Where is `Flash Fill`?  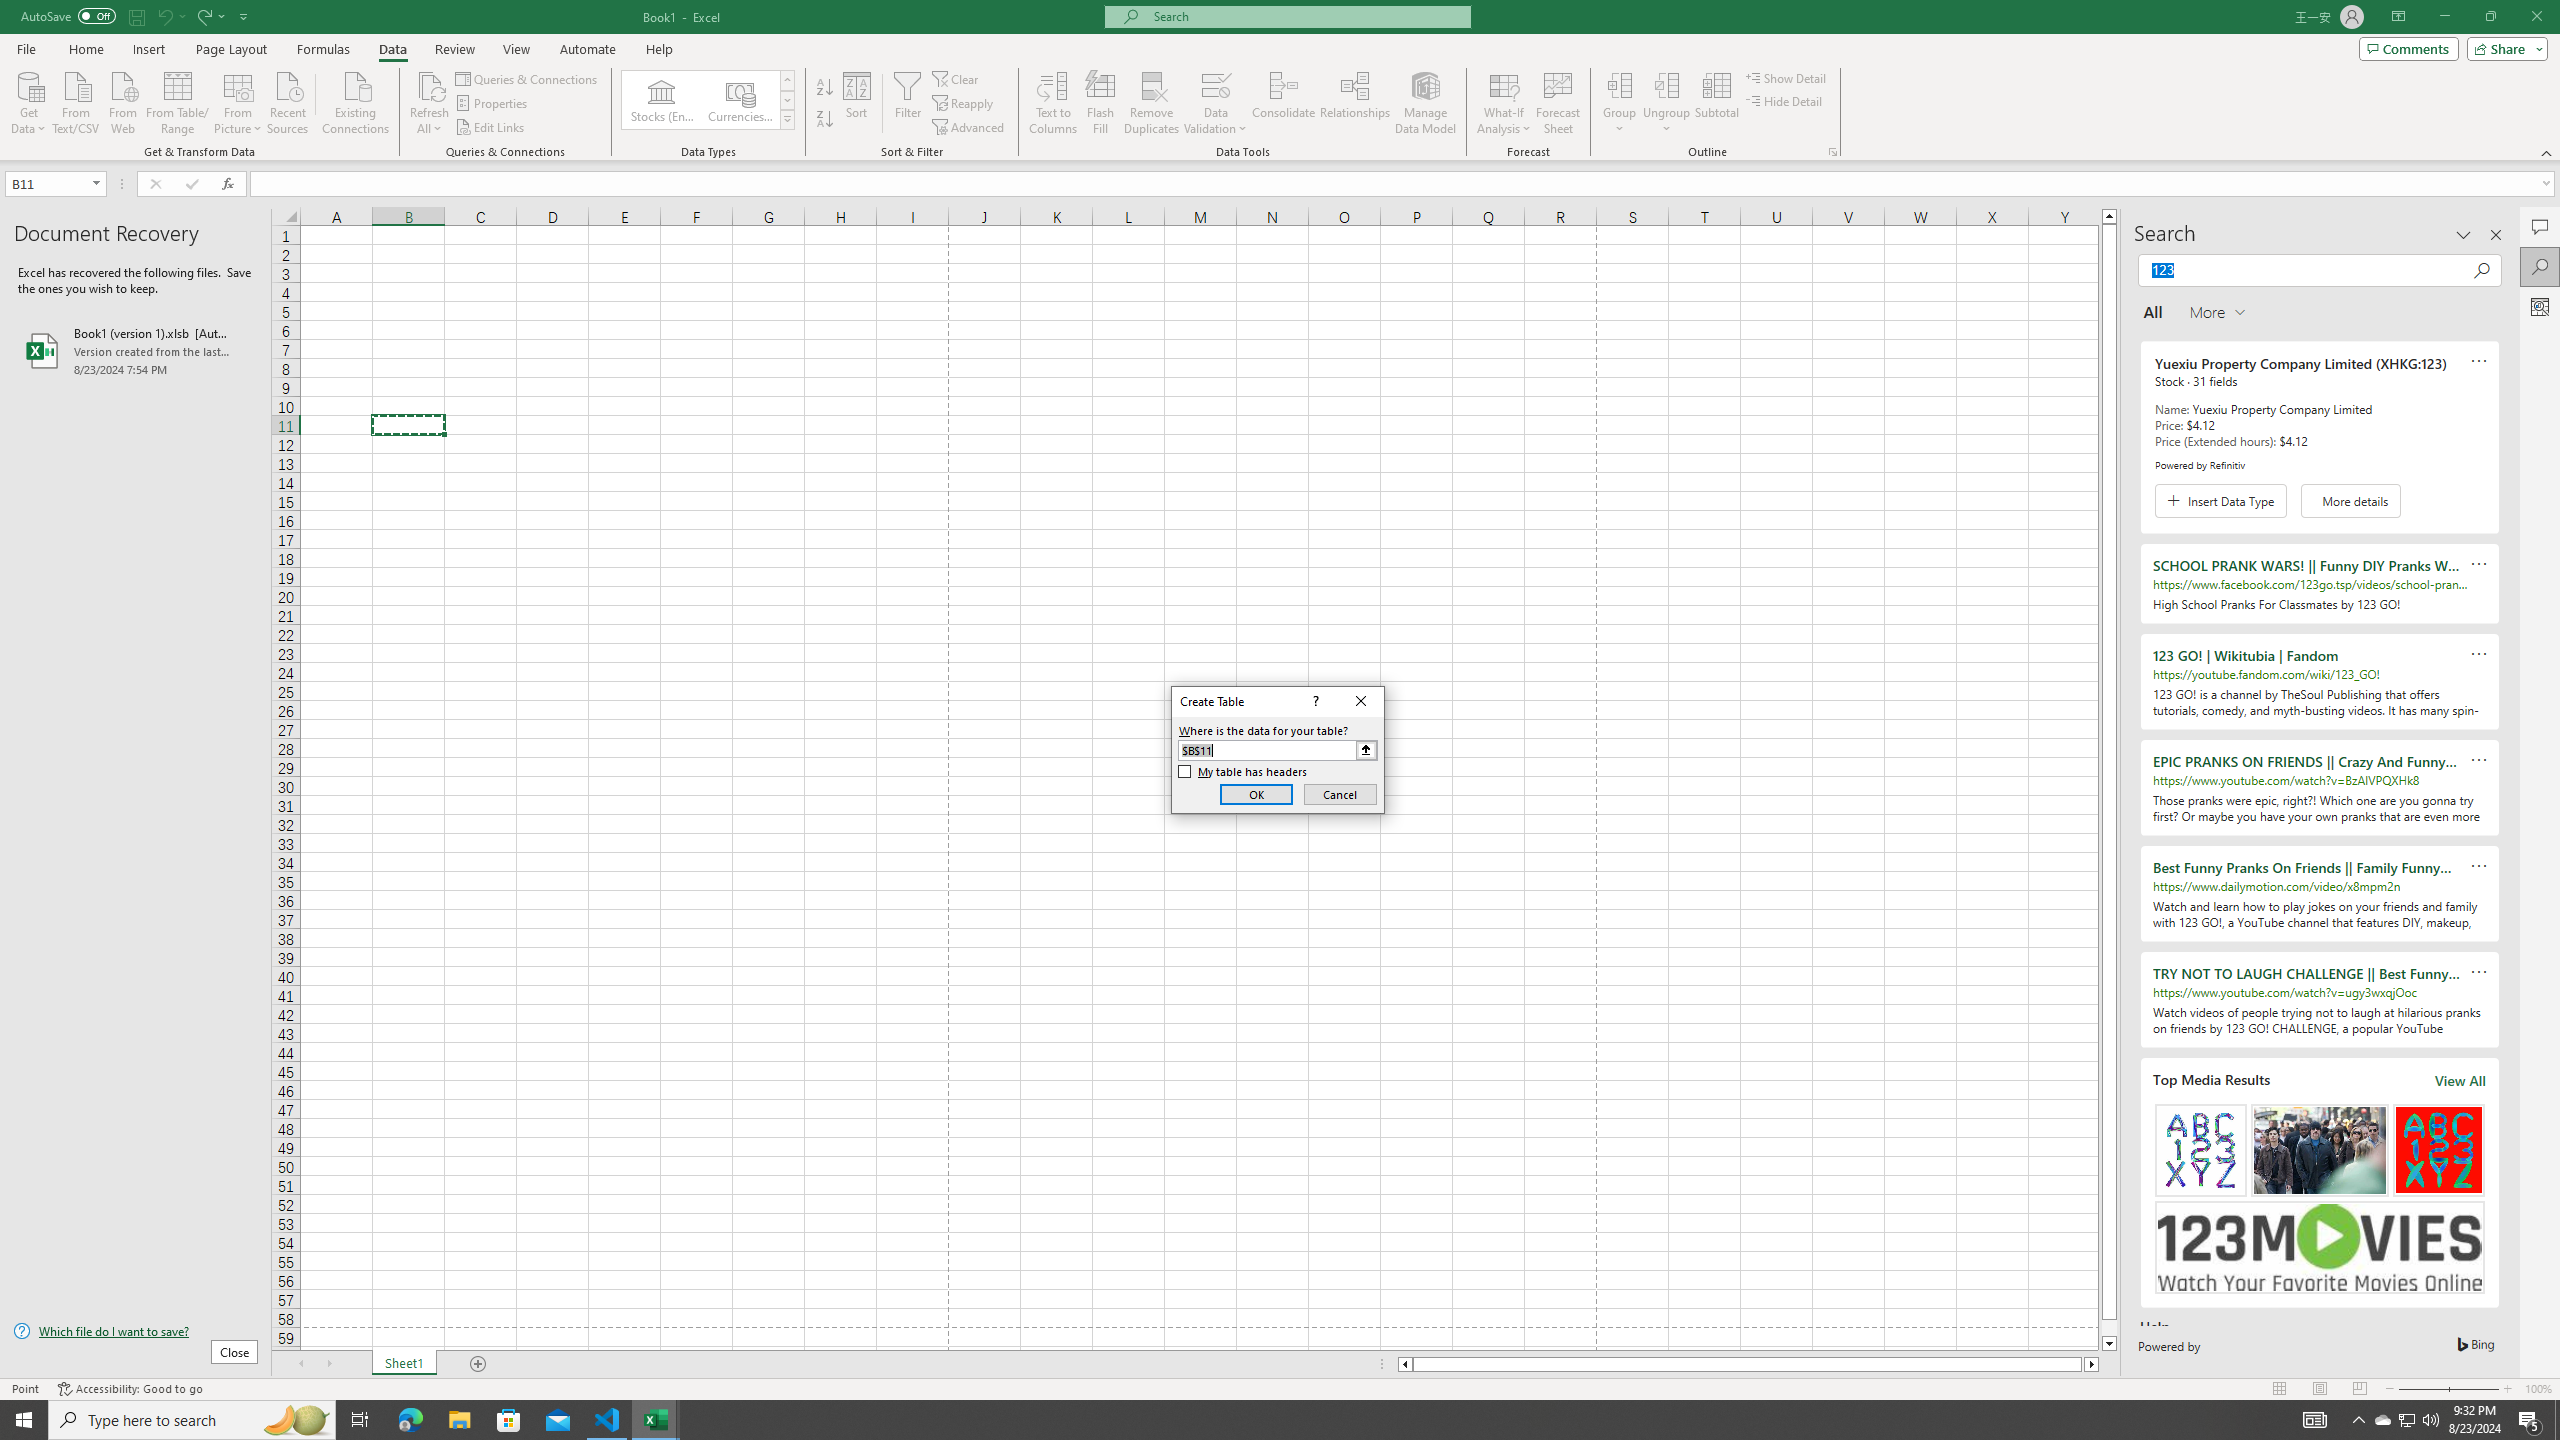 Flash Fill is located at coordinates (1100, 103).